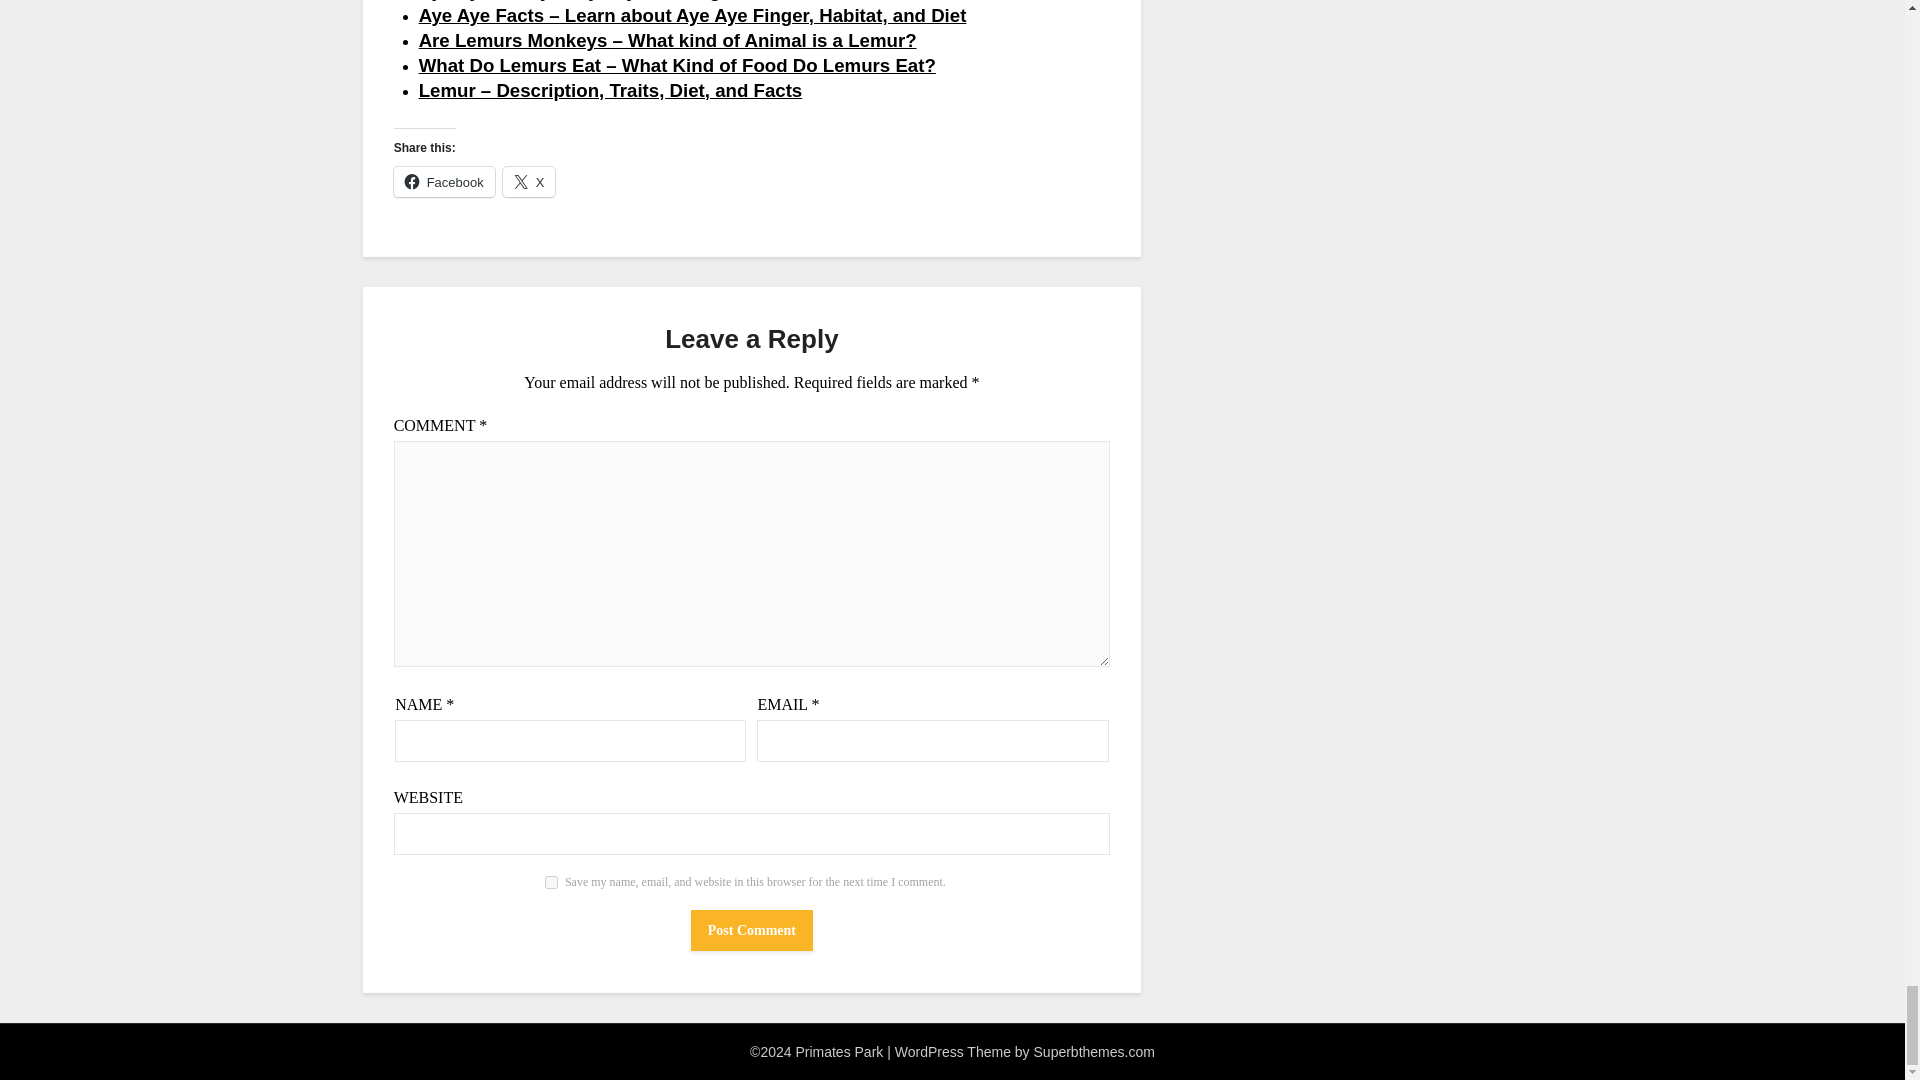  What do you see at coordinates (552, 882) in the screenshot?
I see `yes` at bounding box center [552, 882].